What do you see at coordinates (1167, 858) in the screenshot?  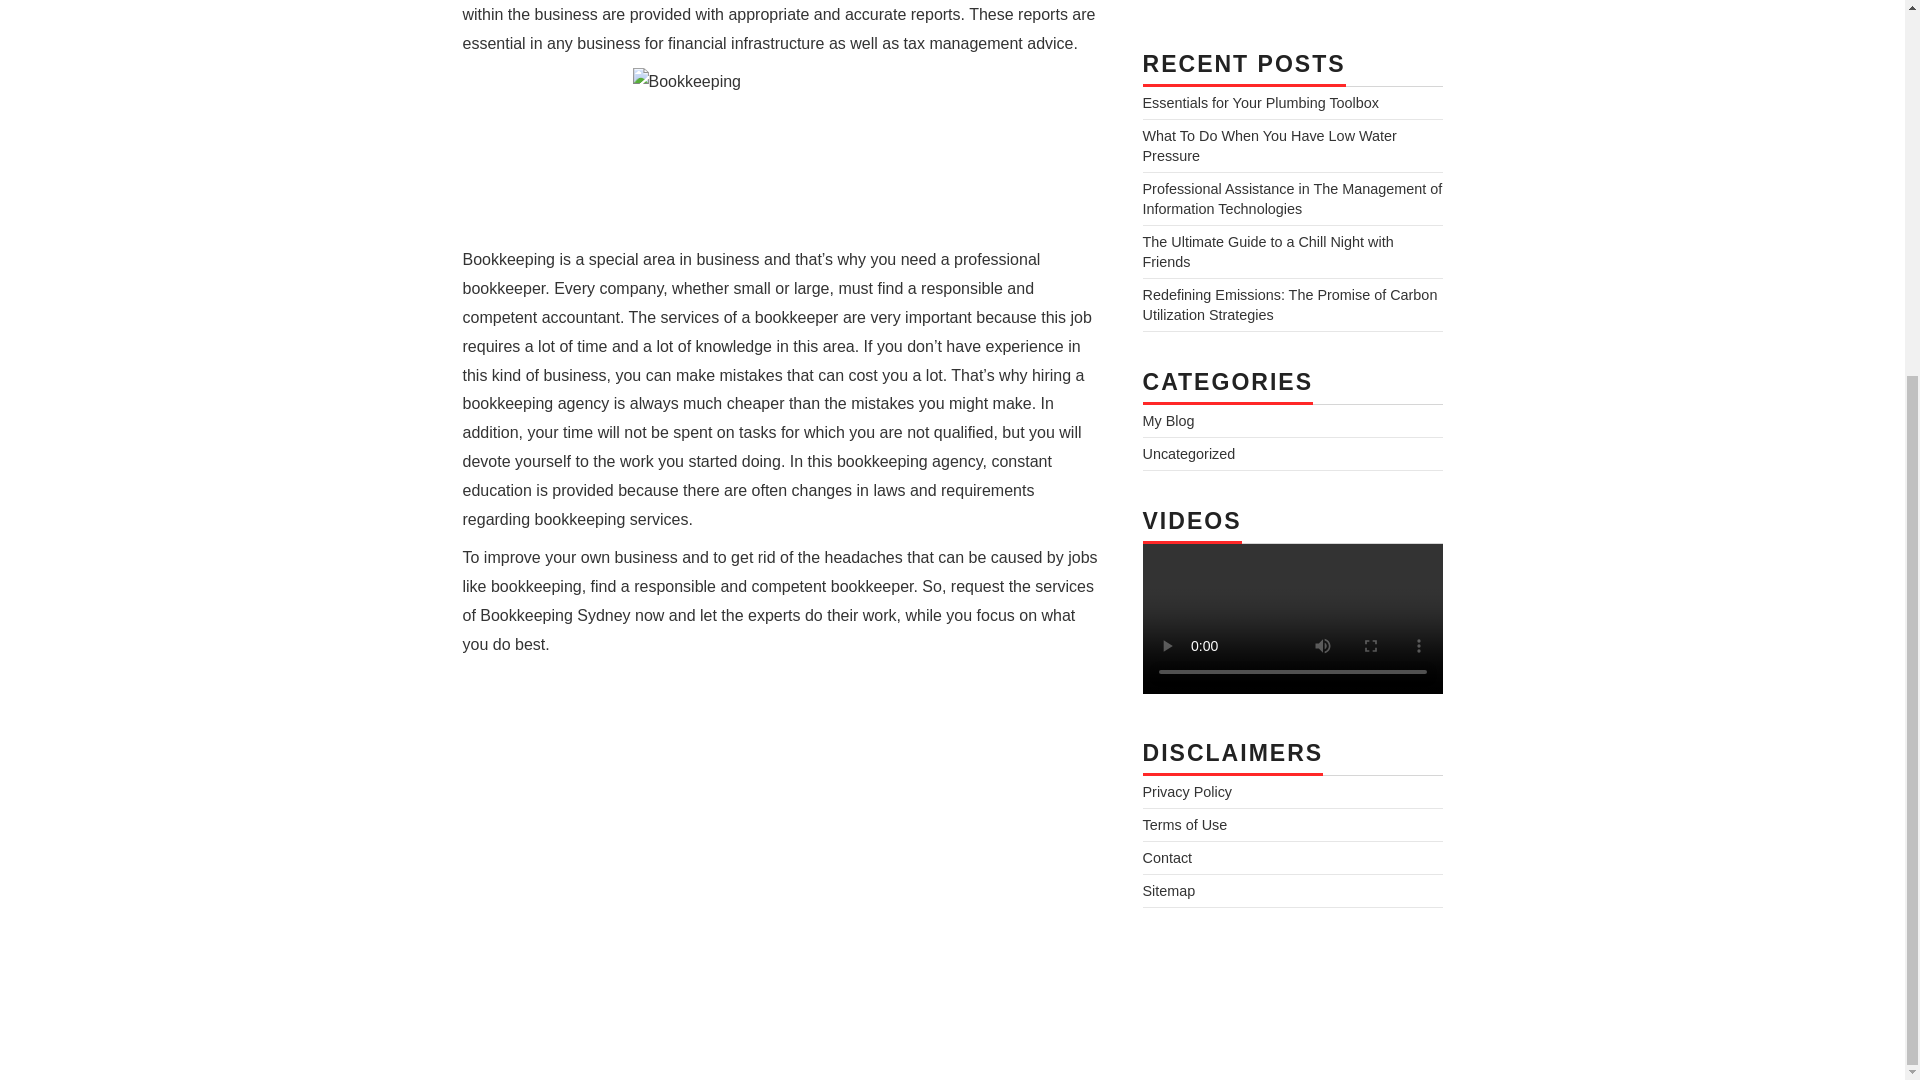 I see `Contact` at bounding box center [1167, 858].